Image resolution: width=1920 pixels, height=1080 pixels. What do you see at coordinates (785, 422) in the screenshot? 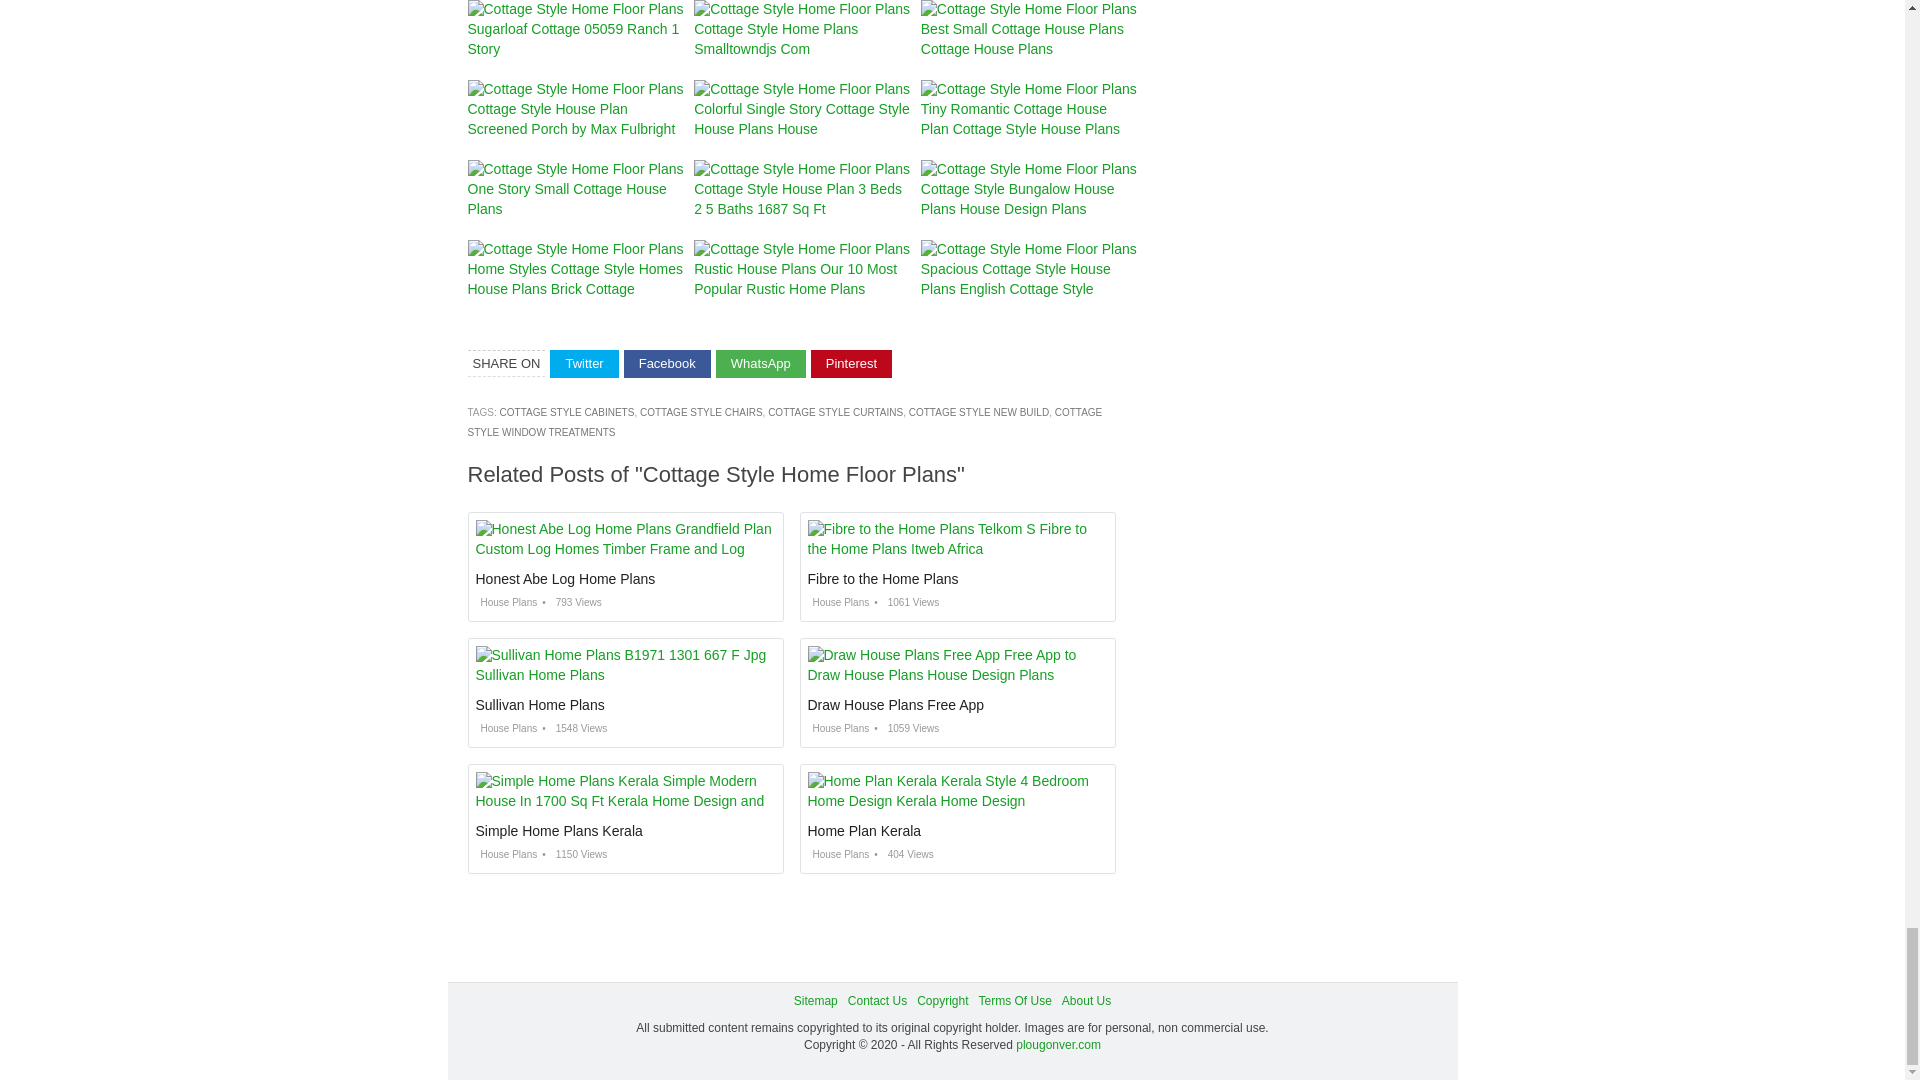
I see `COTTAGE STYLE WINDOW TREATMENTS` at bounding box center [785, 422].